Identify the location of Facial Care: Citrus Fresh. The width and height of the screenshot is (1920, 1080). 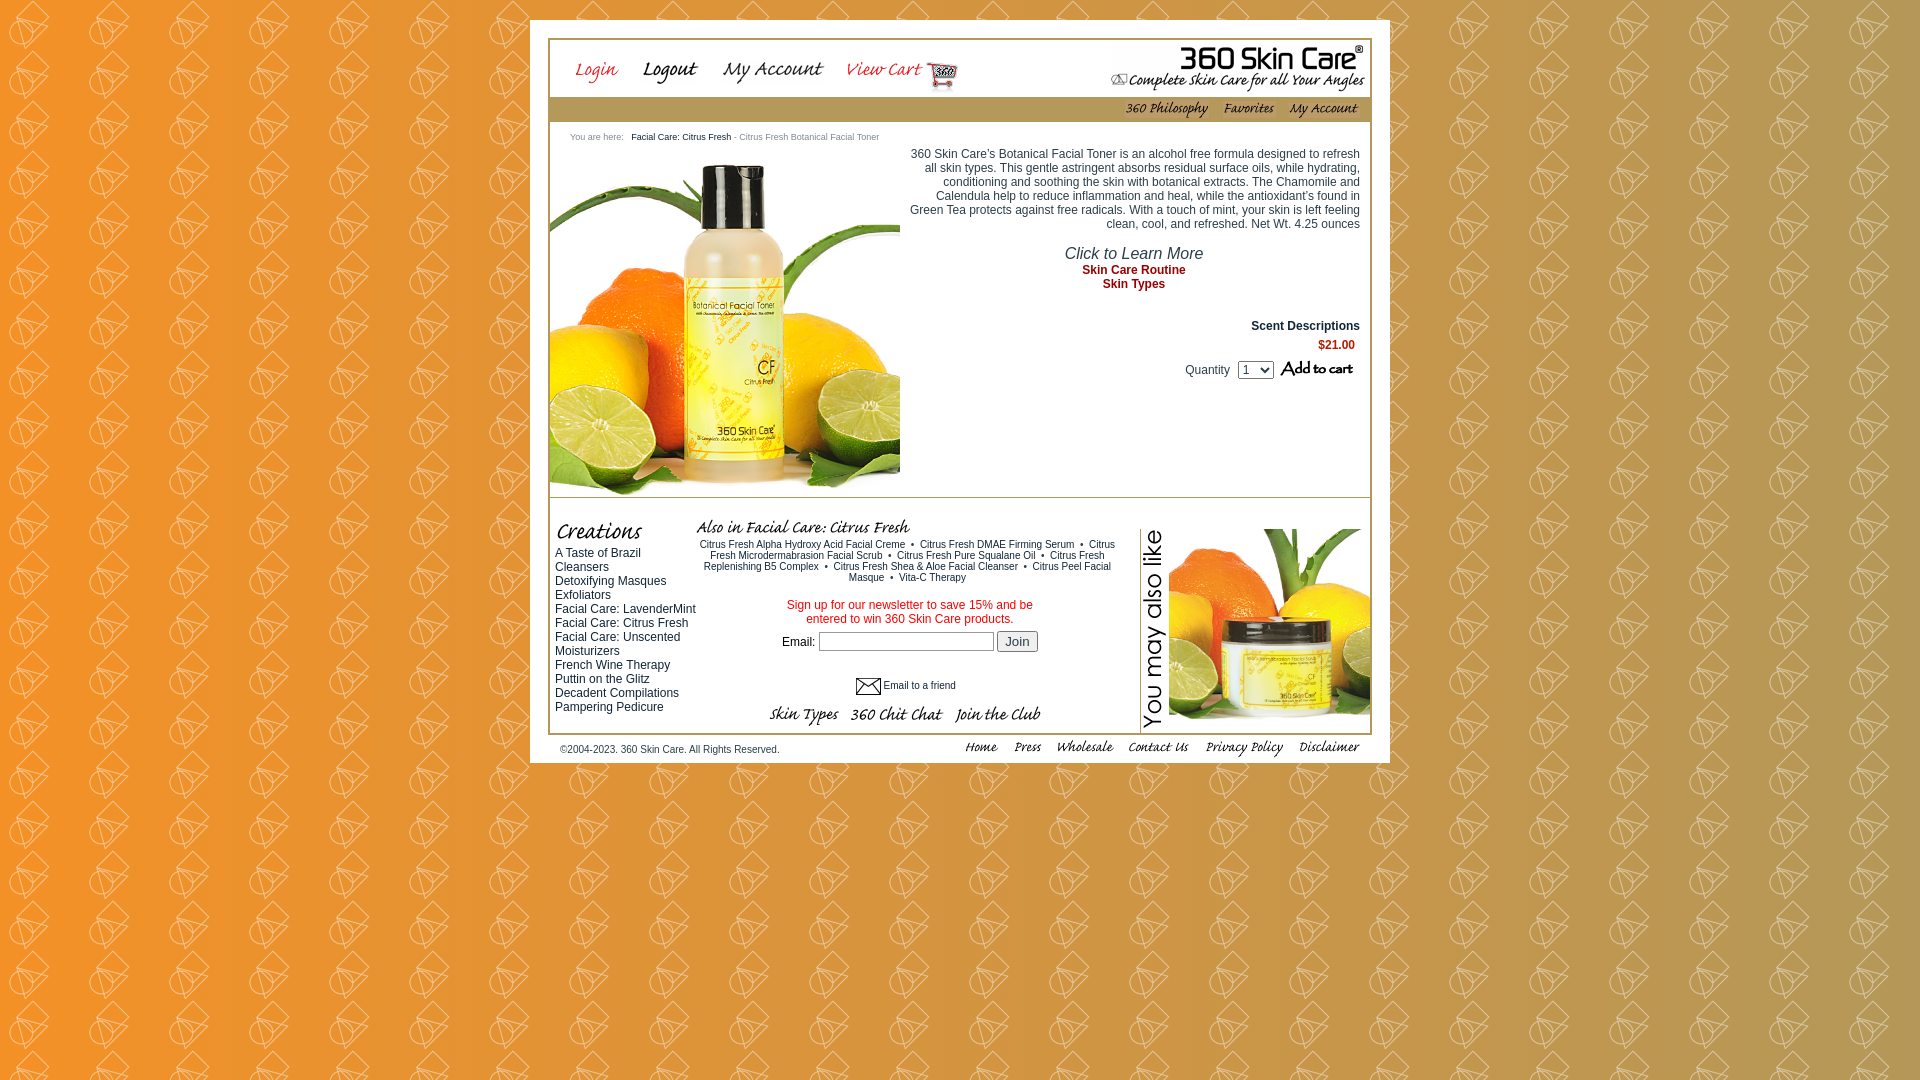
(681, 137).